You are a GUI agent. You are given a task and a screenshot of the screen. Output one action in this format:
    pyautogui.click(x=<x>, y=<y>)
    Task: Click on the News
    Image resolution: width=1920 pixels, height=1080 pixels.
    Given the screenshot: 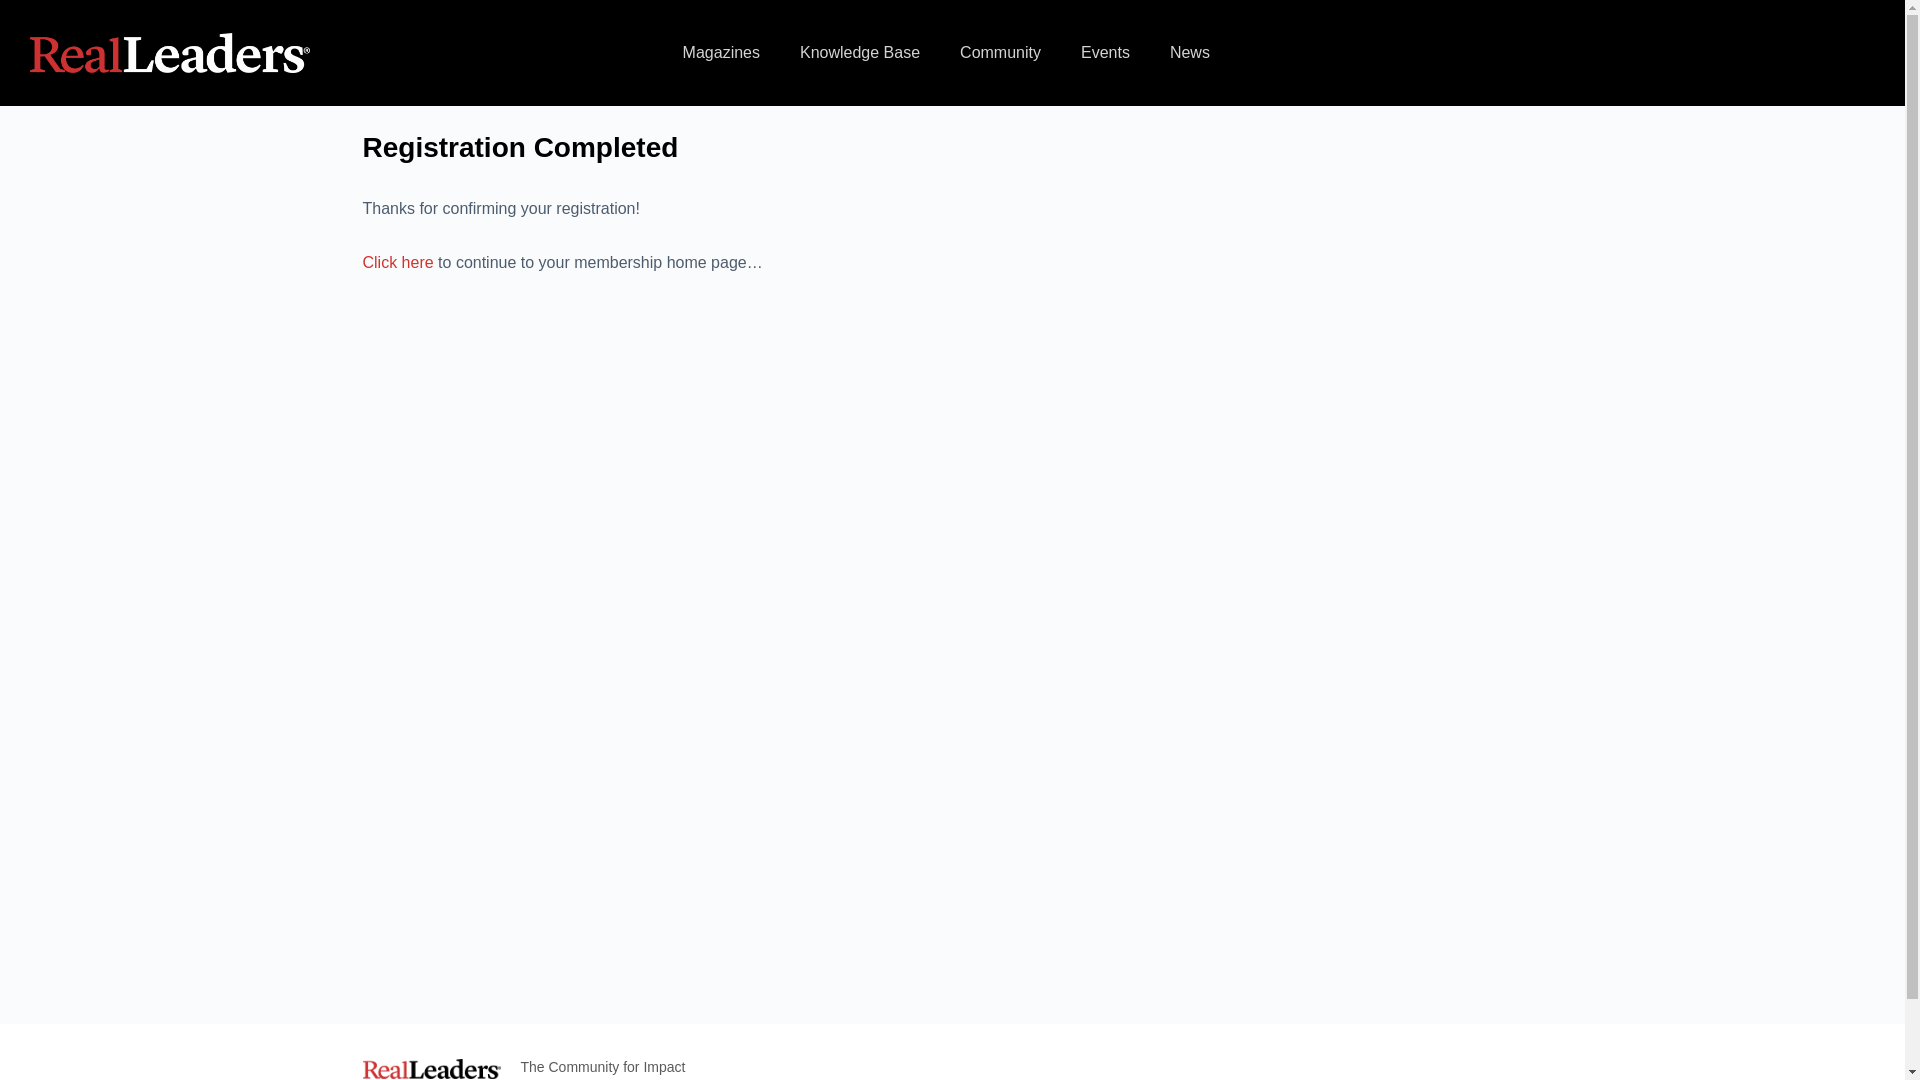 What is the action you would take?
    pyautogui.click(x=1190, y=52)
    